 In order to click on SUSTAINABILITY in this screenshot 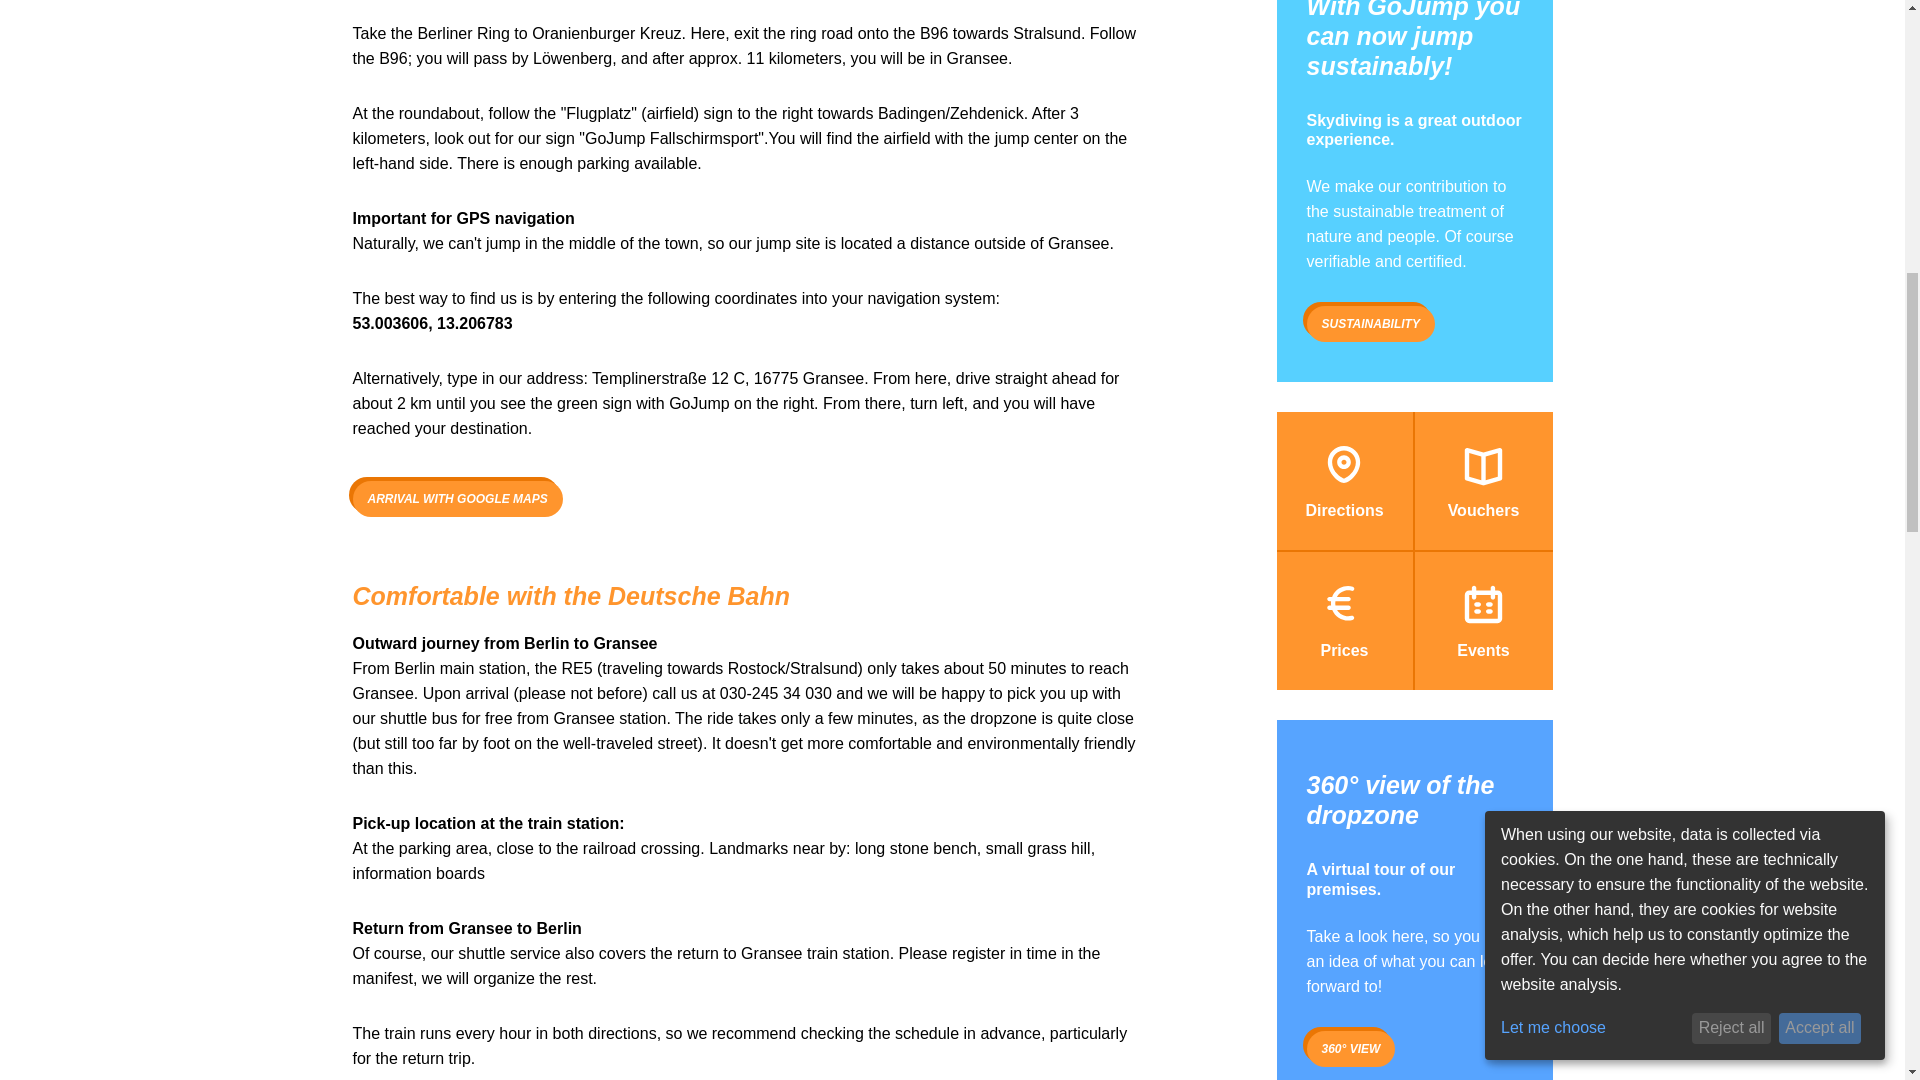, I will do `click(1370, 324)`.